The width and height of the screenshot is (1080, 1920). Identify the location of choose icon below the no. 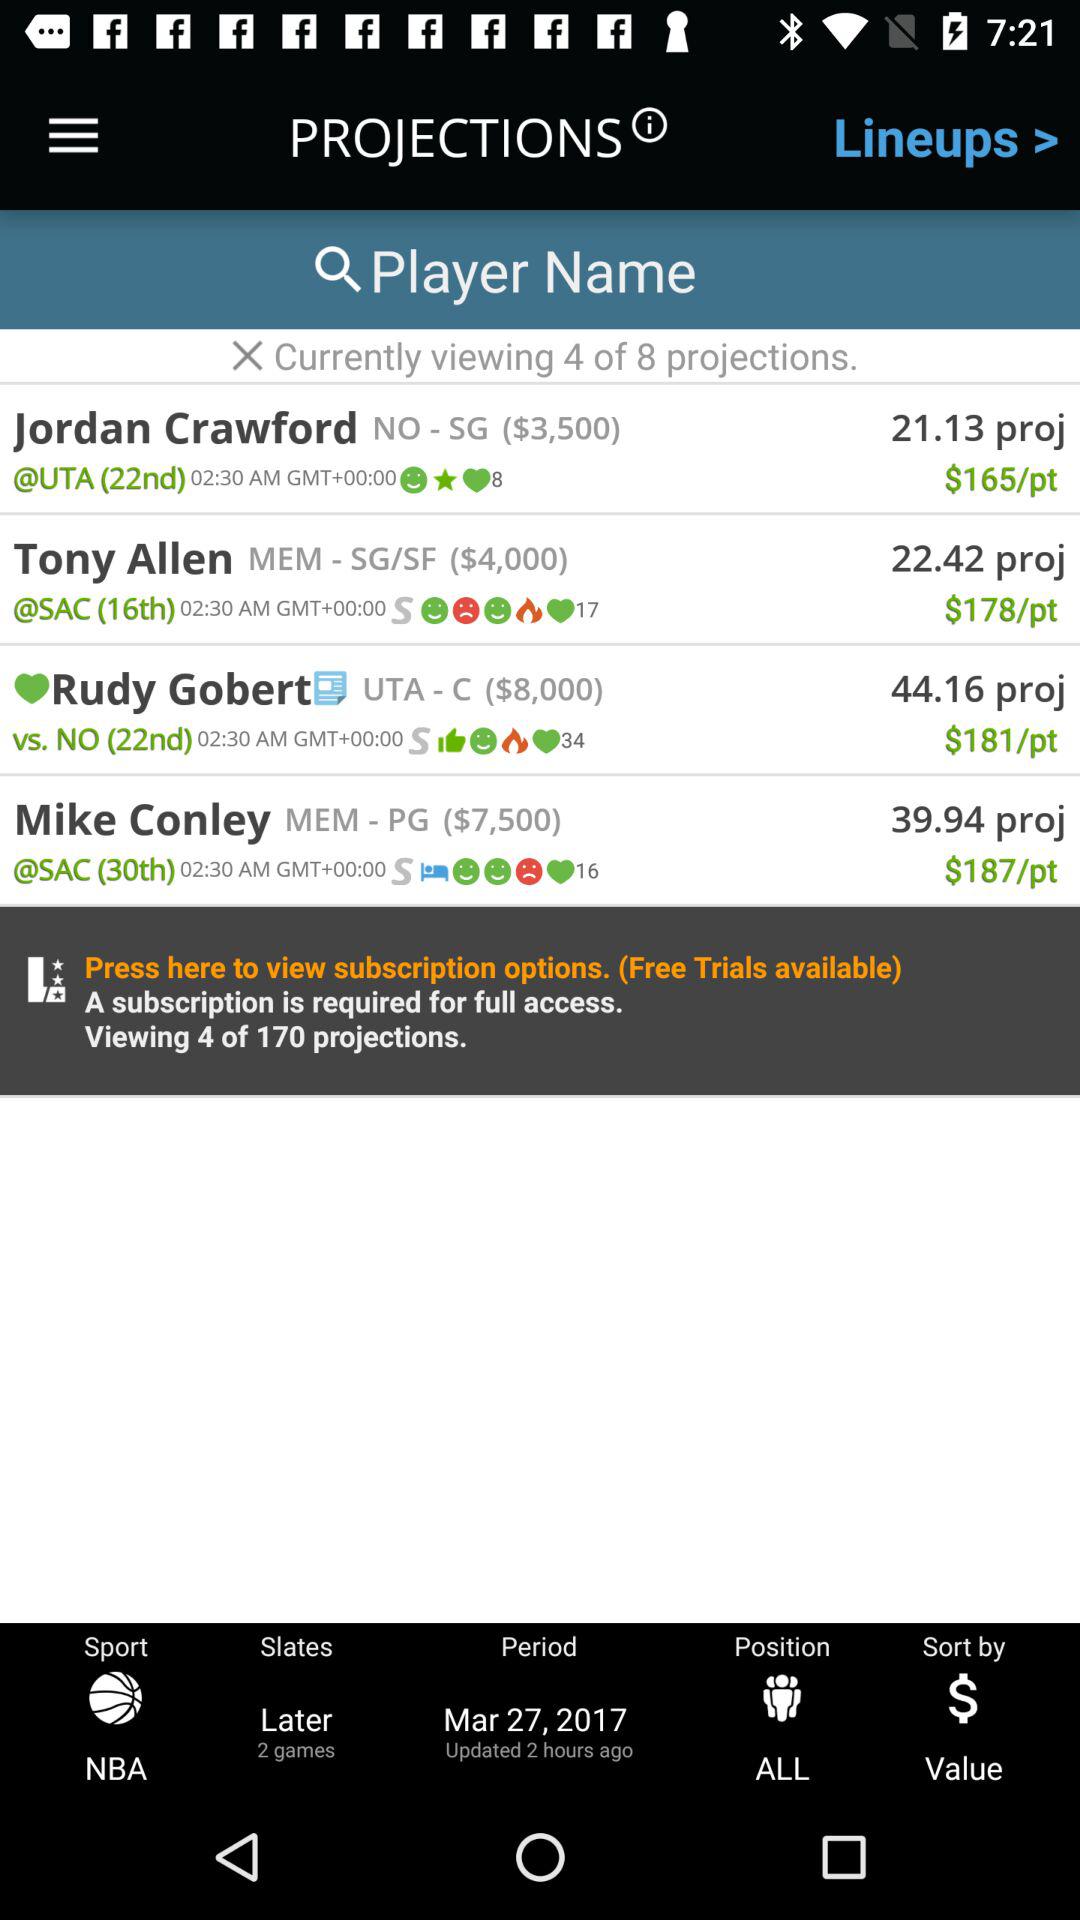
(444, 480).